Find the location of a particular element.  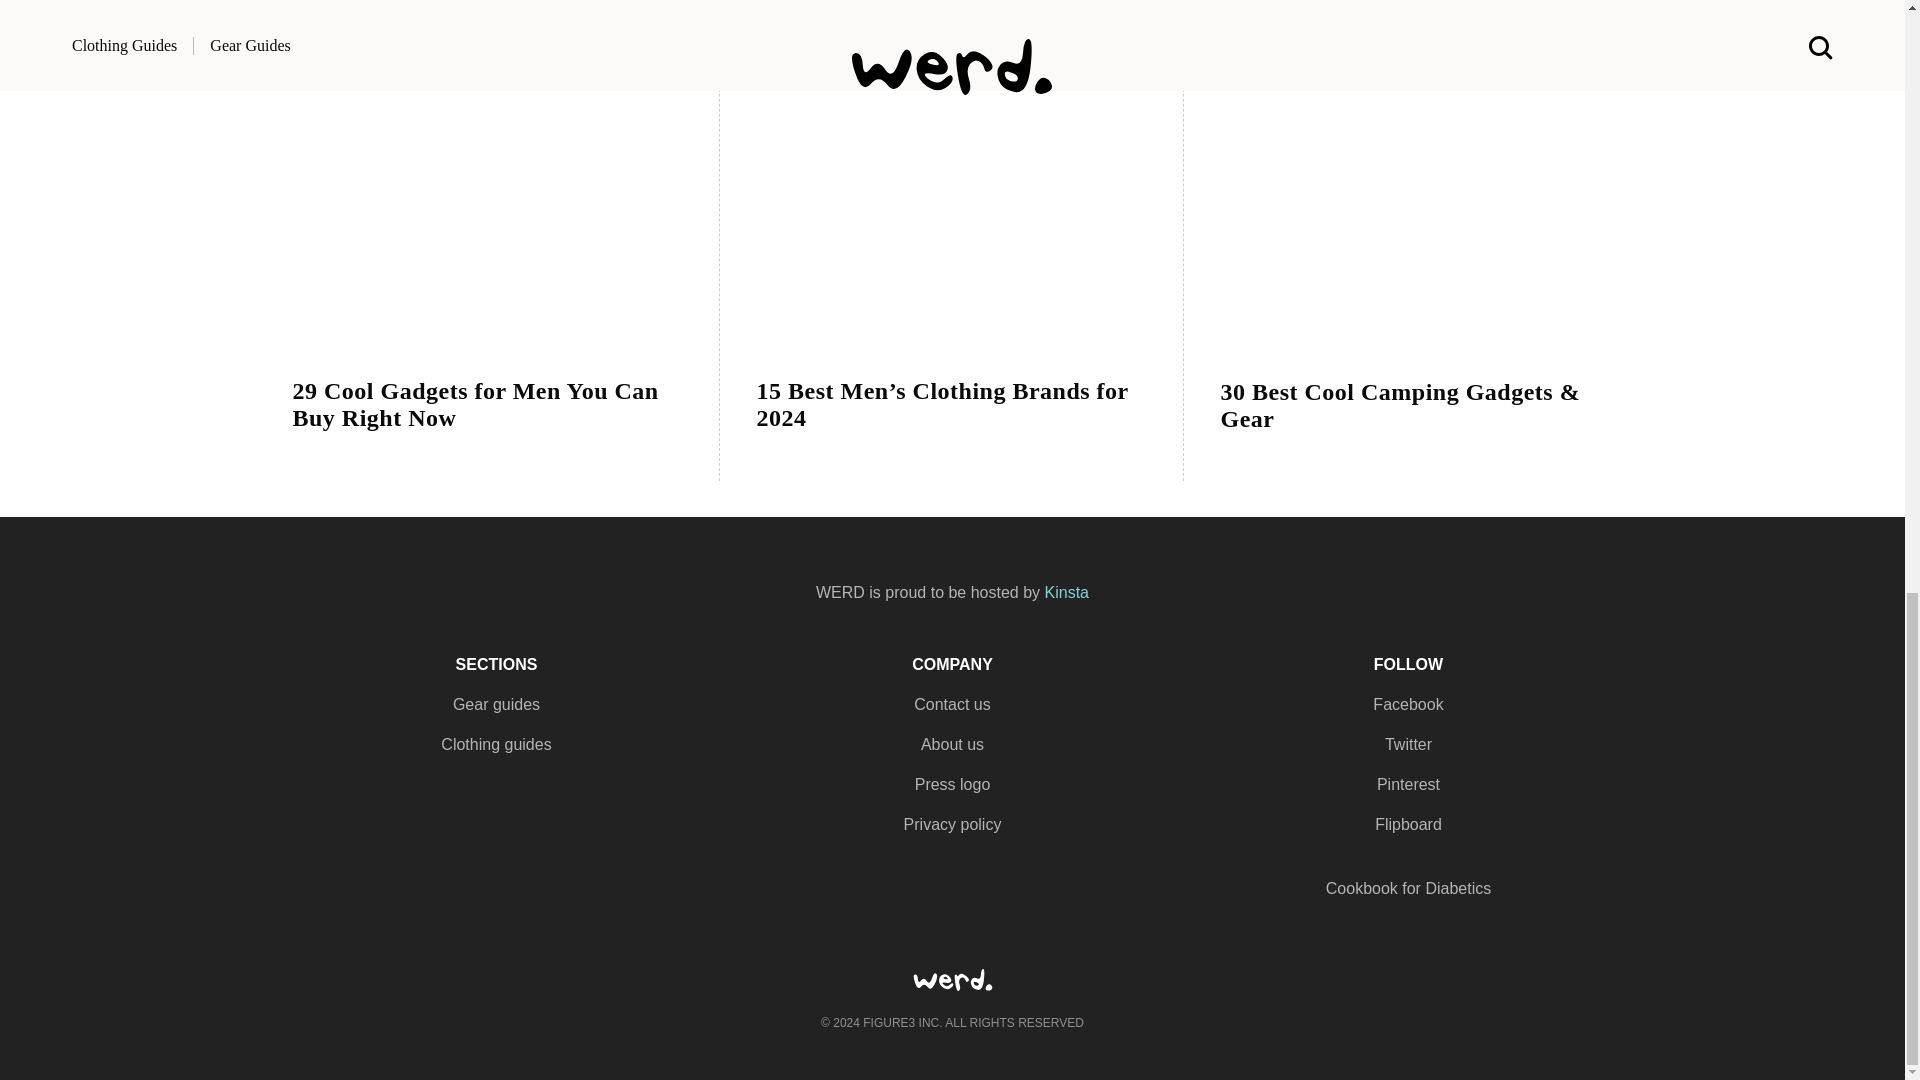

Privacy policy is located at coordinates (951, 824).